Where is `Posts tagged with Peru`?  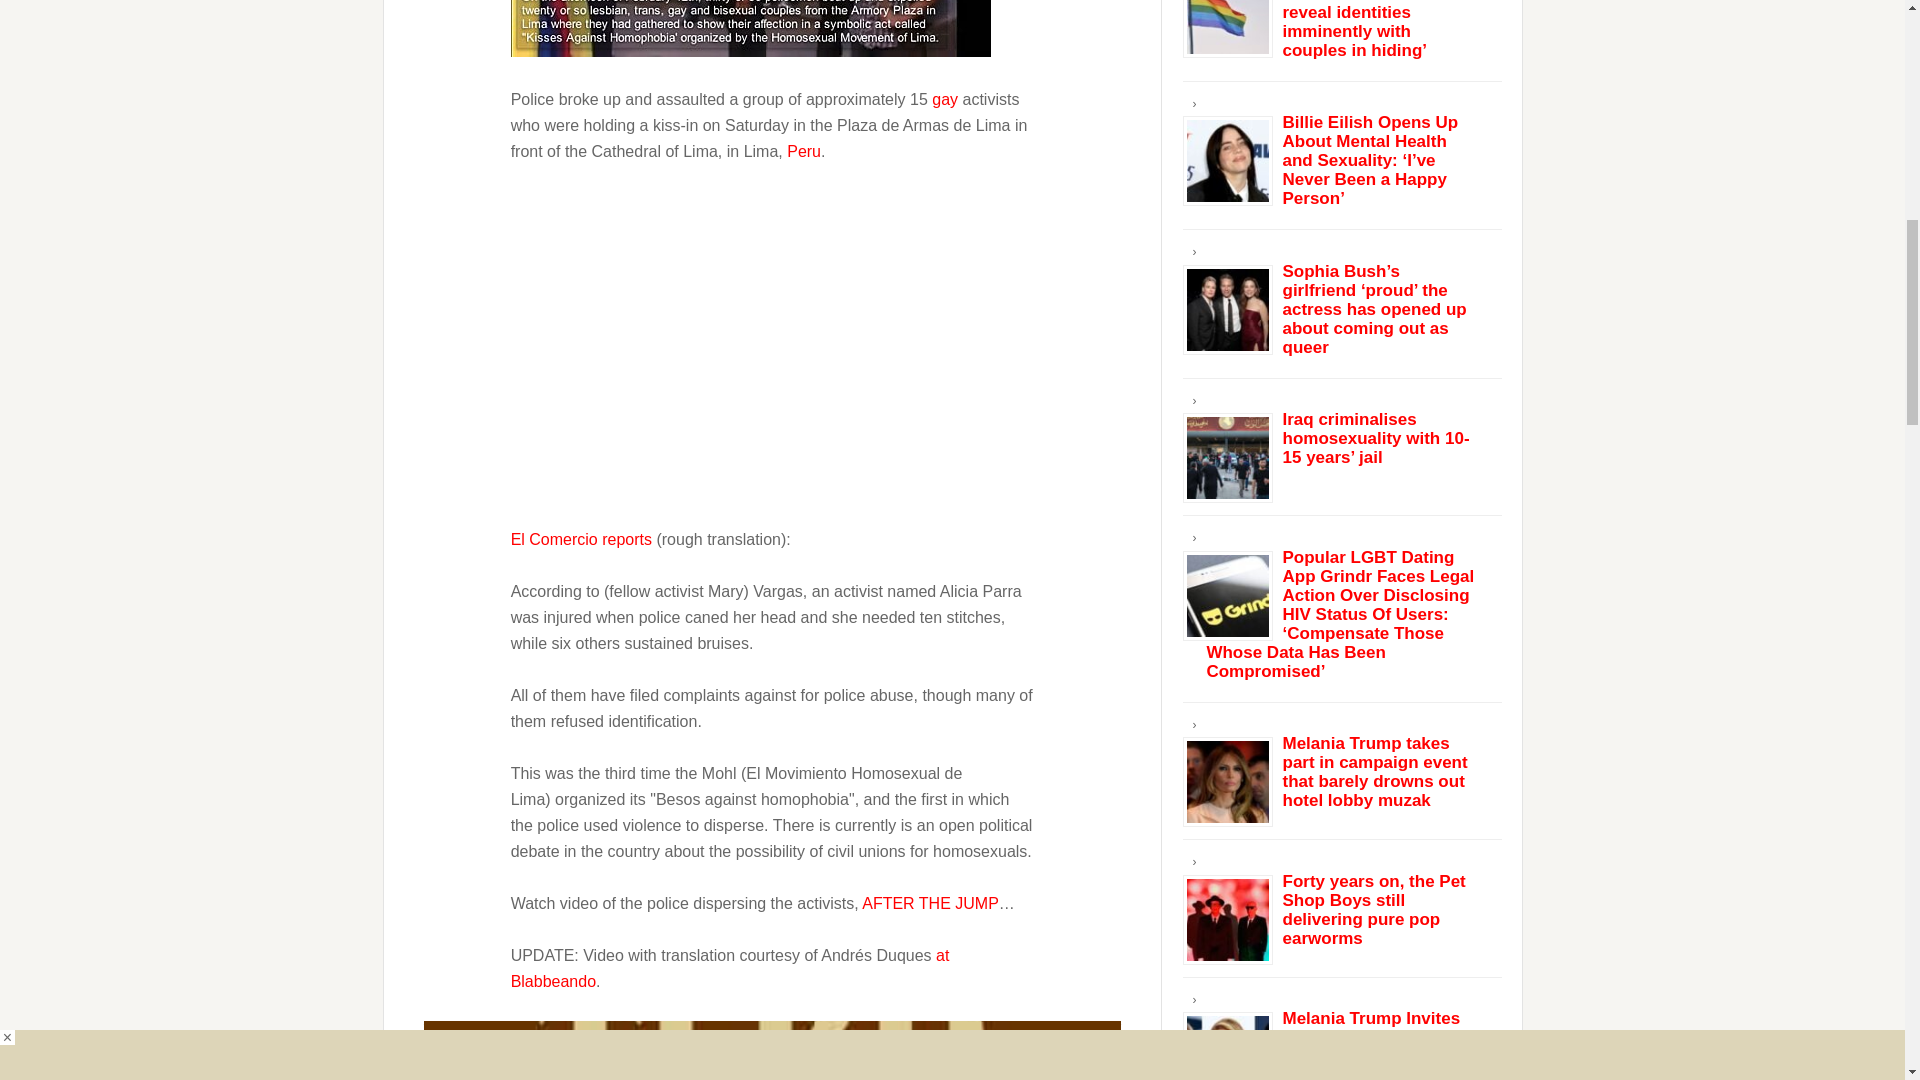 Posts tagged with Peru is located at coordinates (804, 150).